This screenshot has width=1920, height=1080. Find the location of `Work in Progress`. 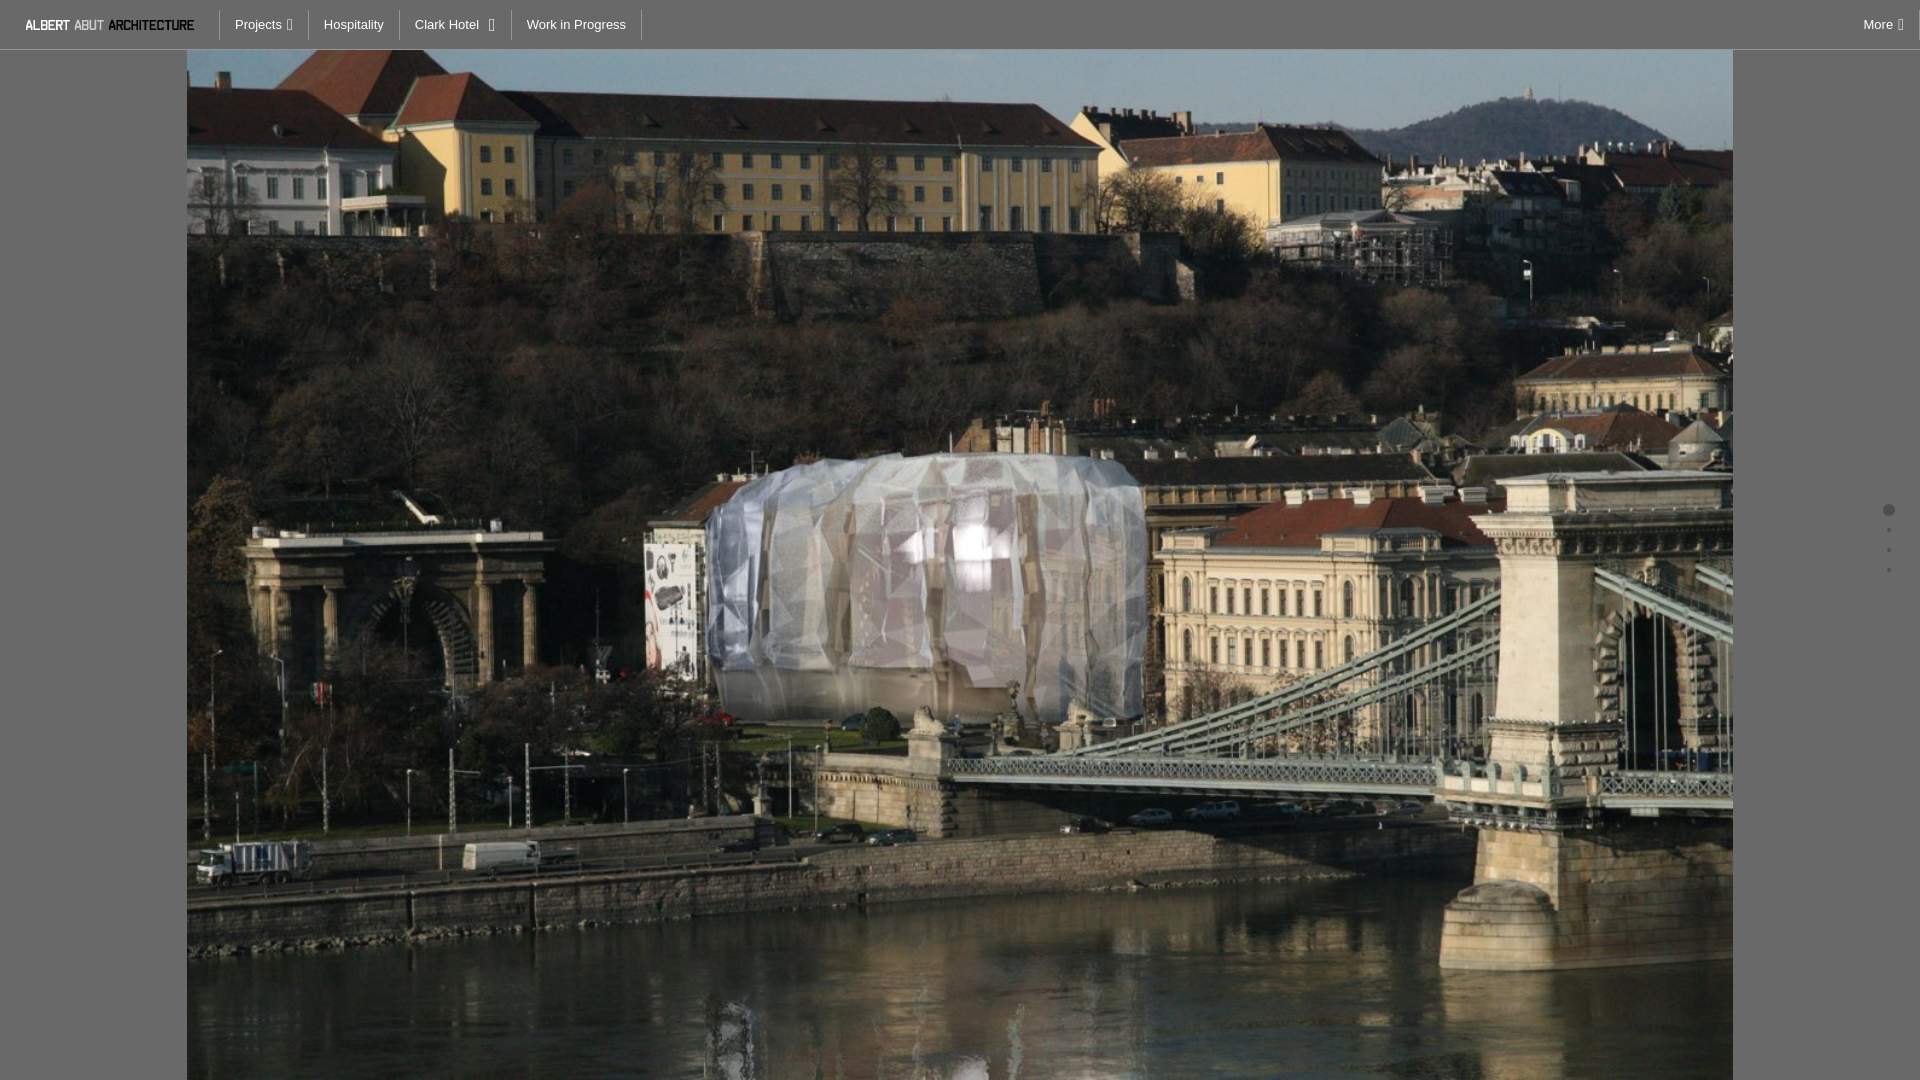

Work in Progress is located at coordinates (576, 24).